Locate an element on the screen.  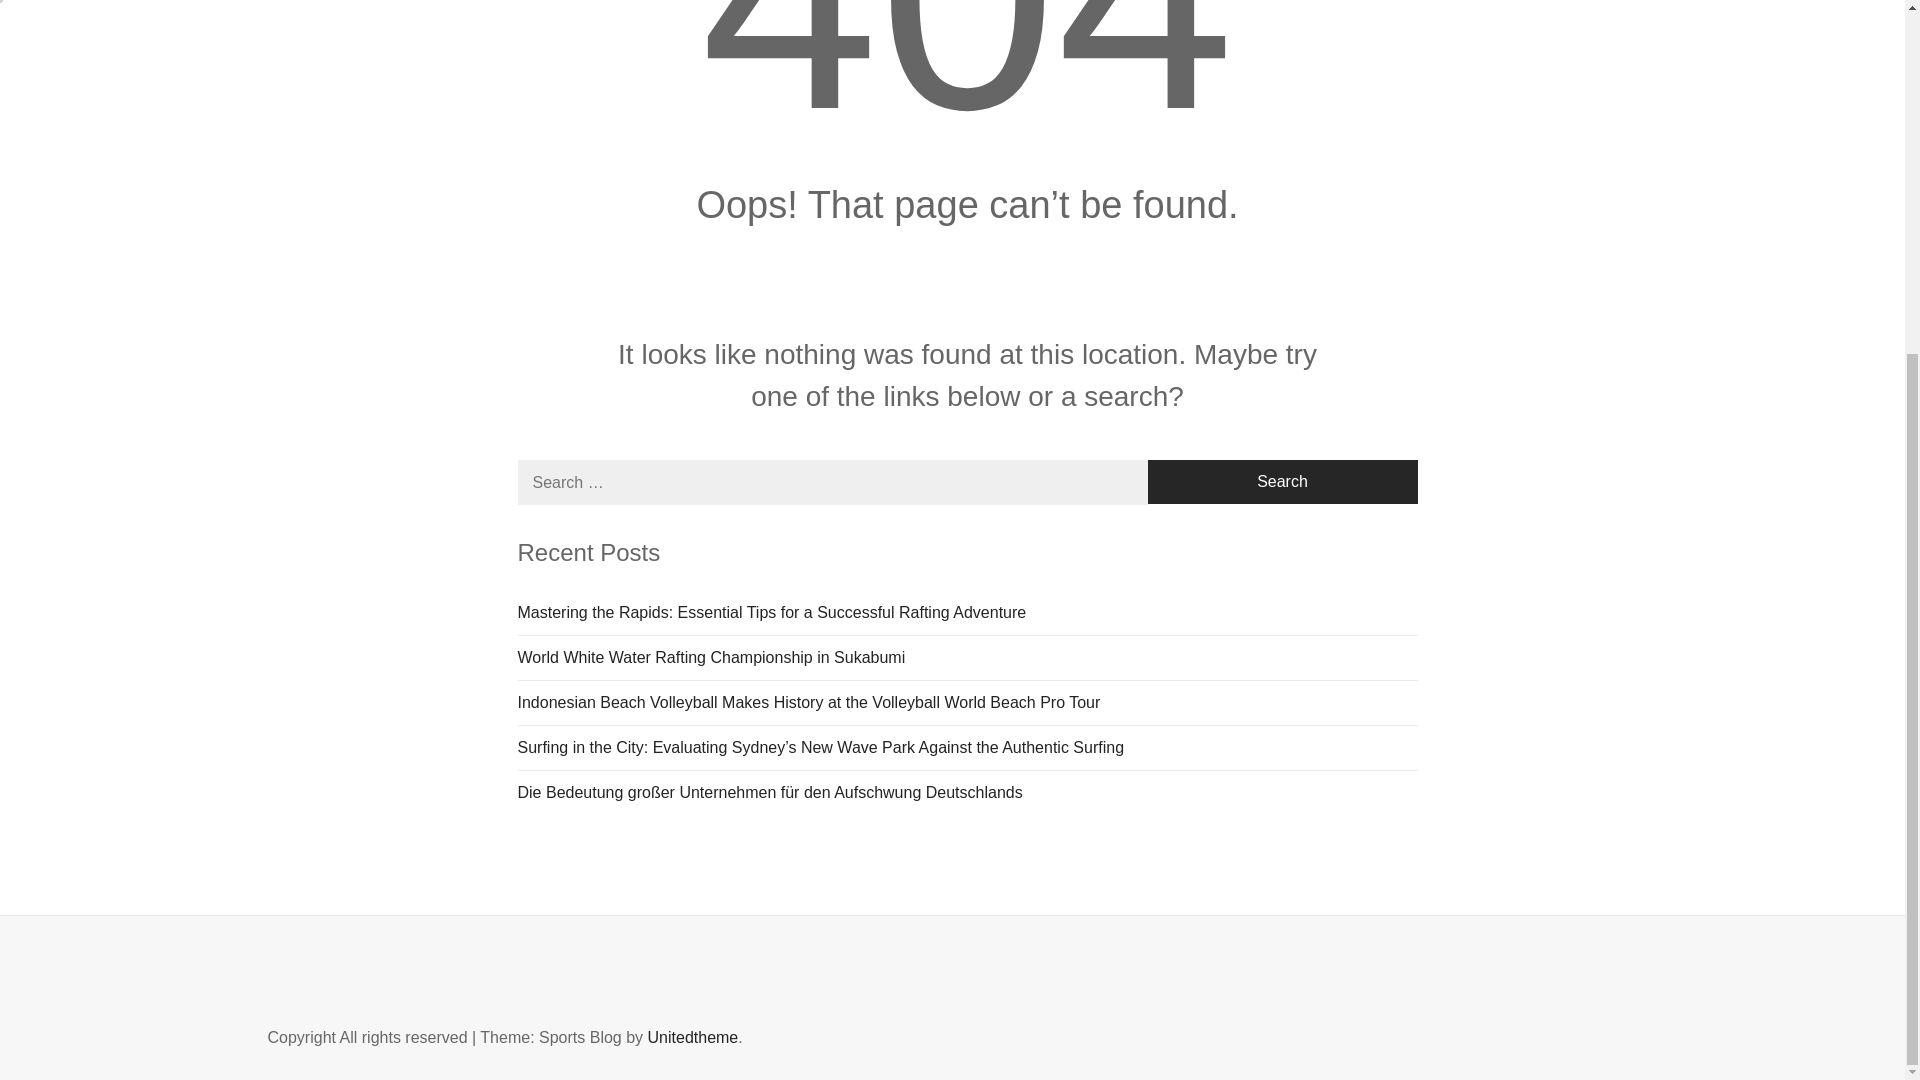
World White Water Rafting Championship in Sukabumi is located at coordinates (968, 658).